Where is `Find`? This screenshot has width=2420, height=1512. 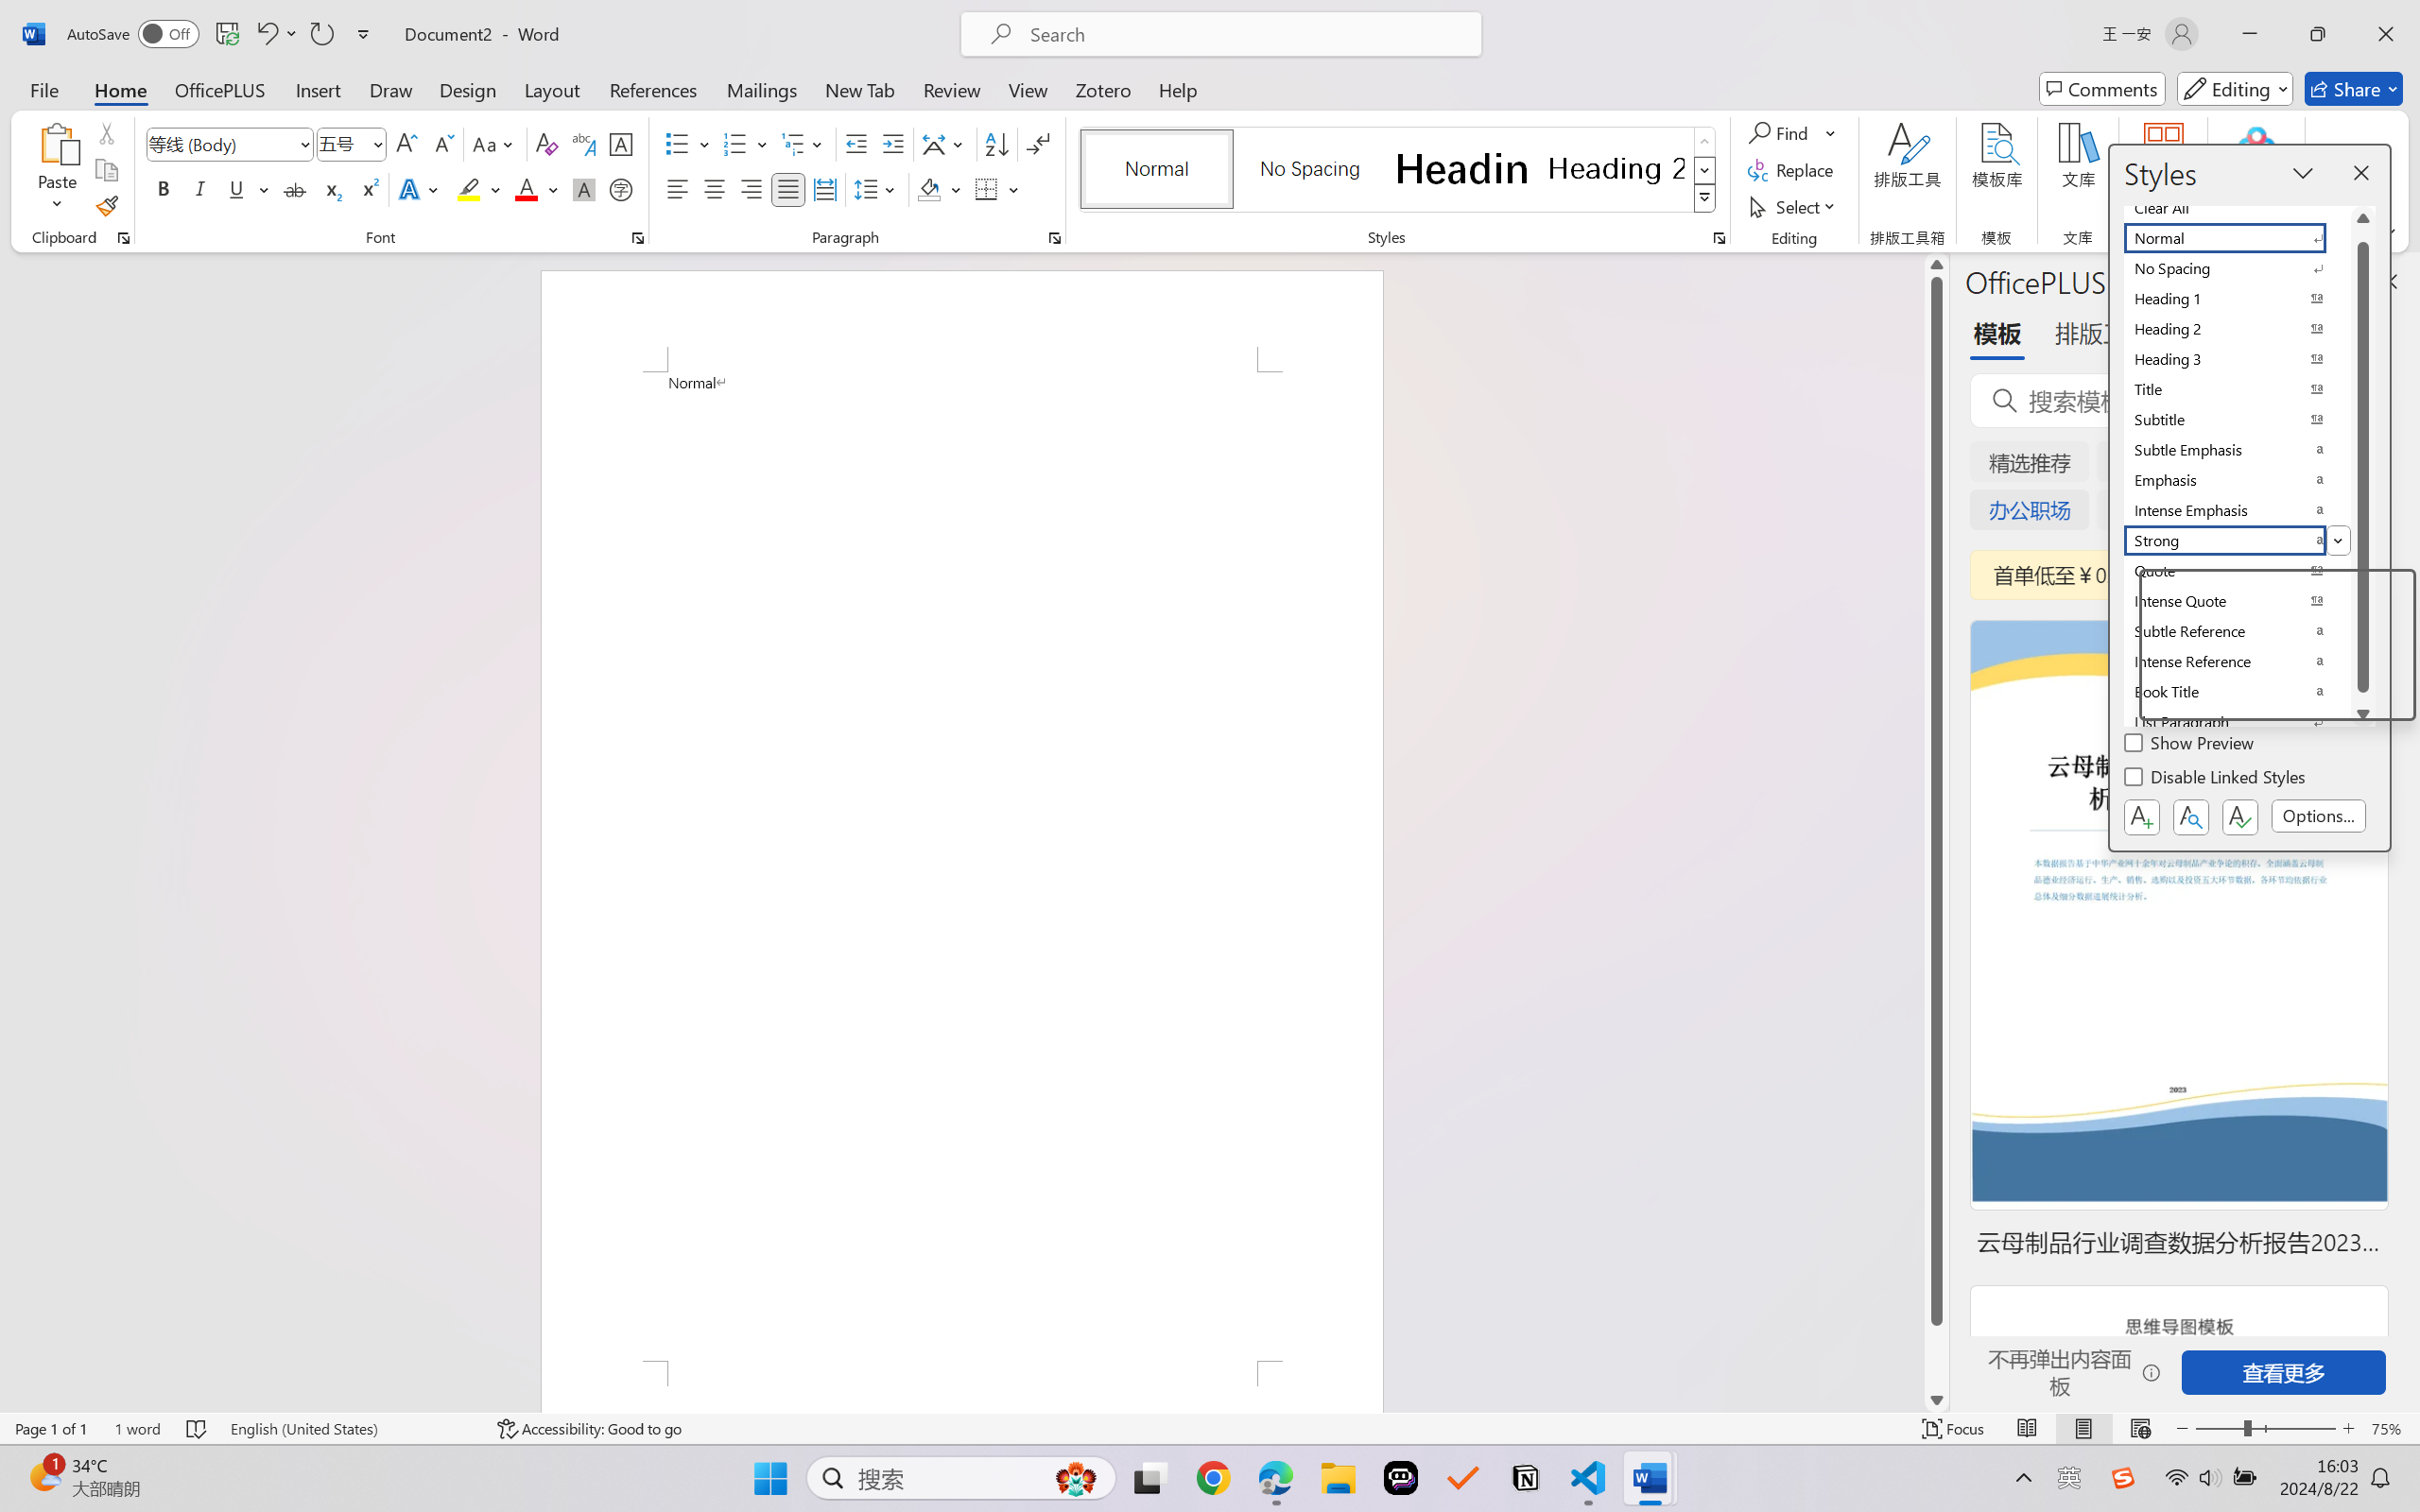
Find is located at coordinates (1781, 132).